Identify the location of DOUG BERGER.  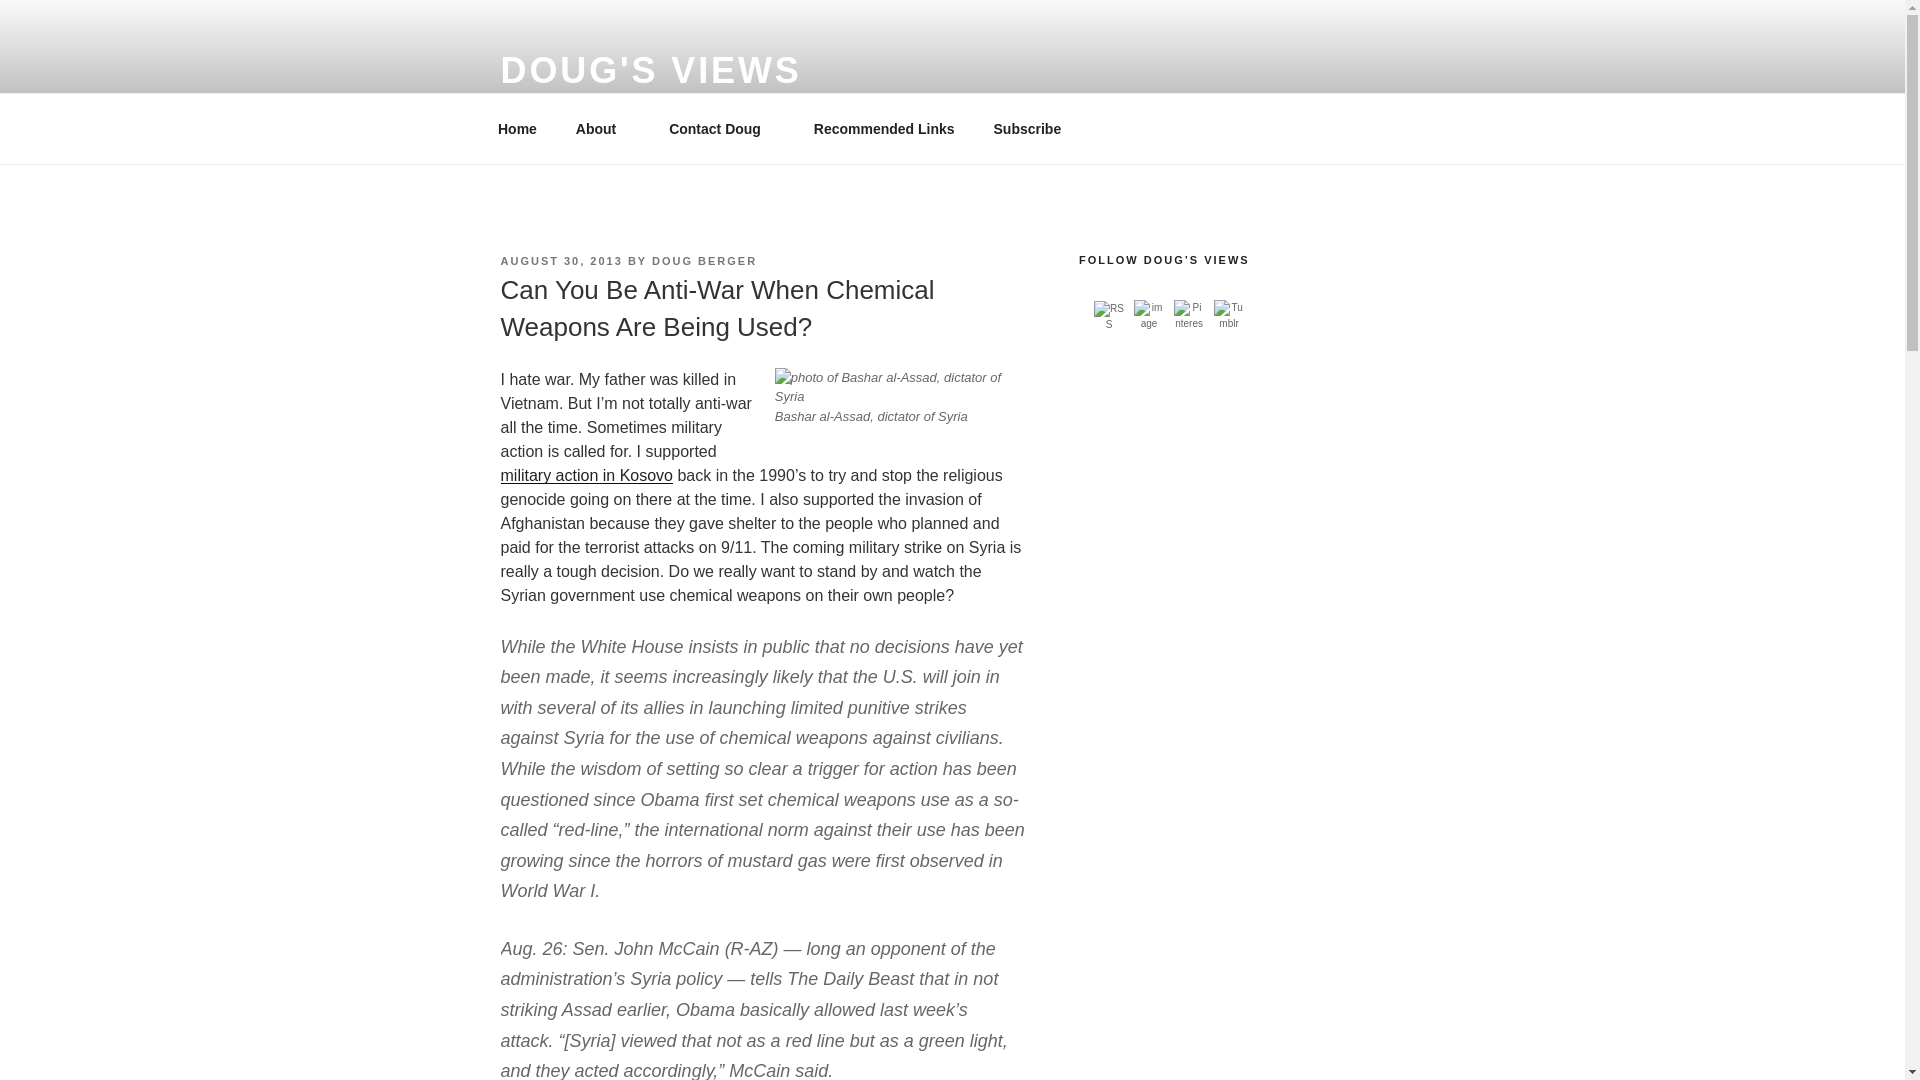
(704, 260).